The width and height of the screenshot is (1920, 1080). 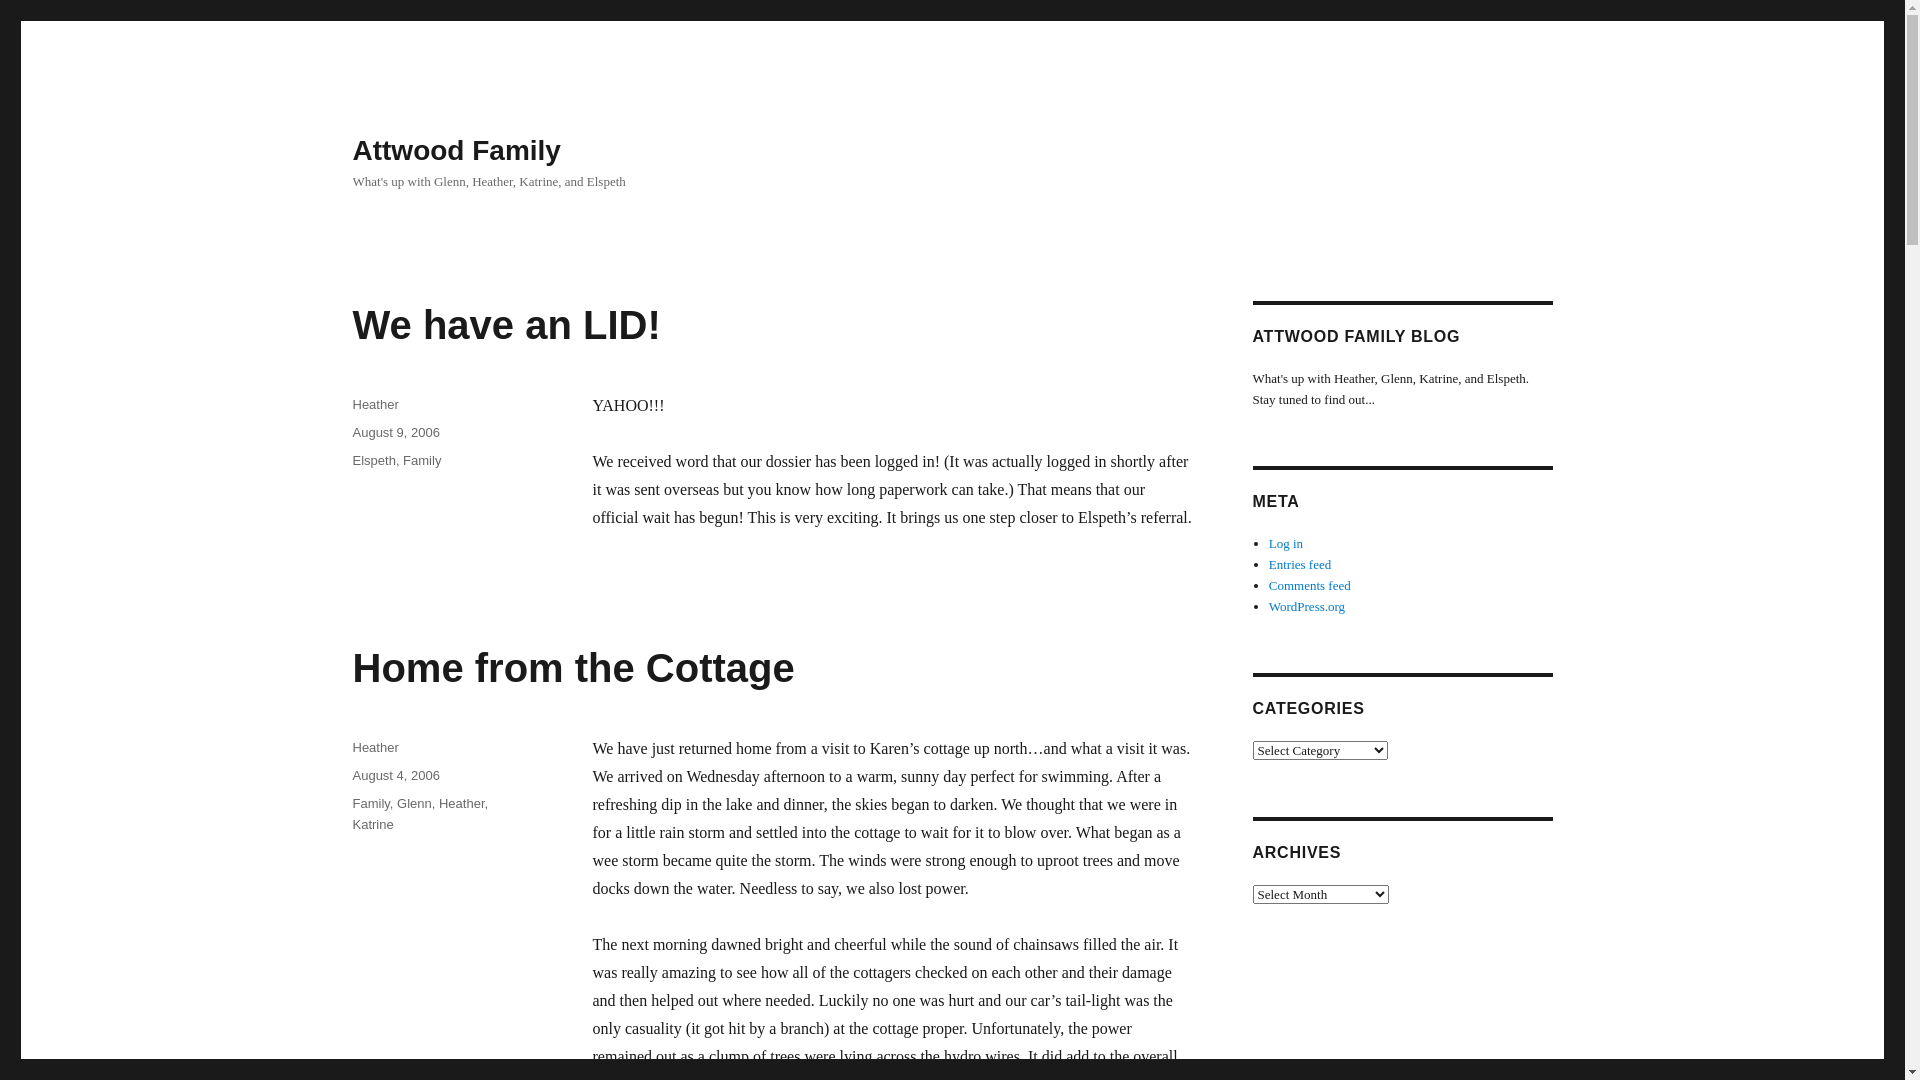 What do you see at coordinates (422, 460) in the screenshot?
I see `Family` at bounding box center [422, 460].